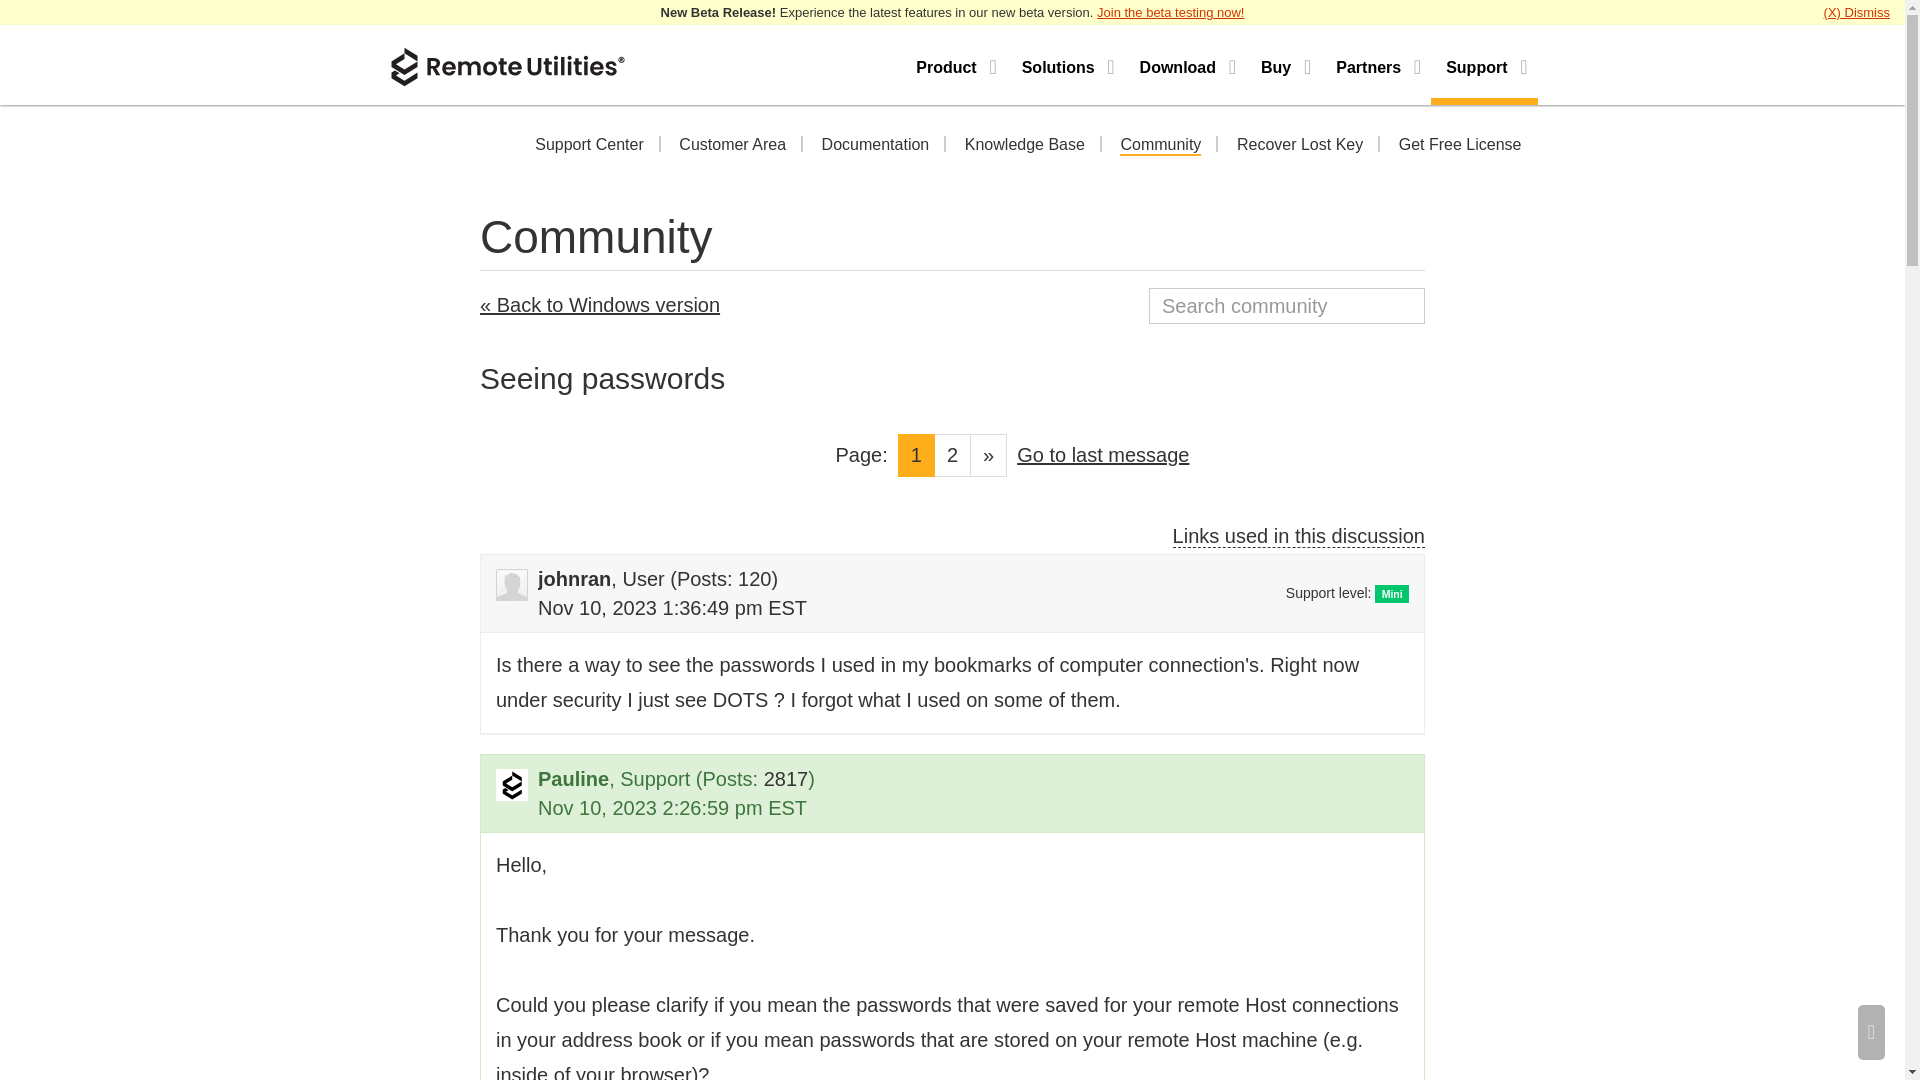 This screenshot has width=1920, height=1080. What do you see at coordinates (1170, 12) in the screenshot?
I see `Join the beta testing now!` at bounding box center [1170, 12].